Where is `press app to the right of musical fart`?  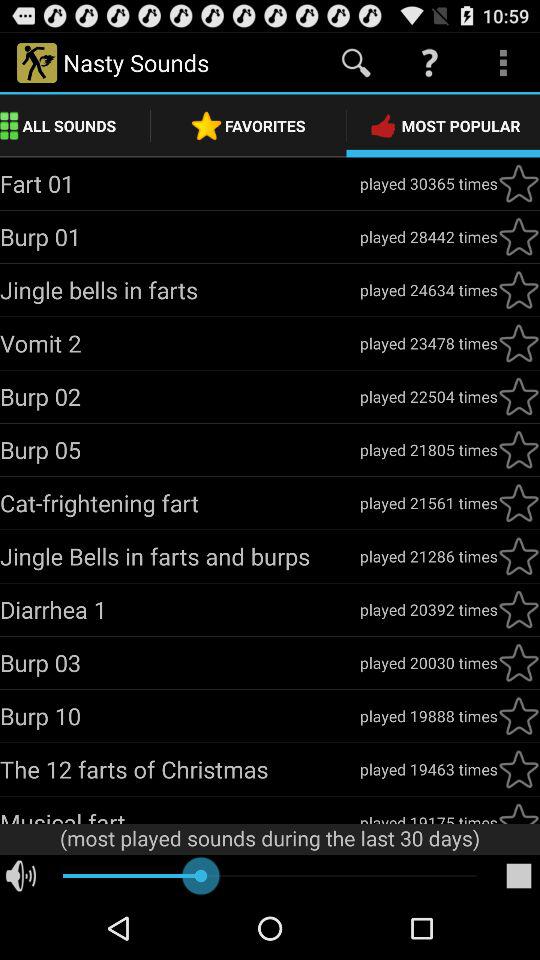 press app to the right of musical fart is located at coordinates (428, 817).